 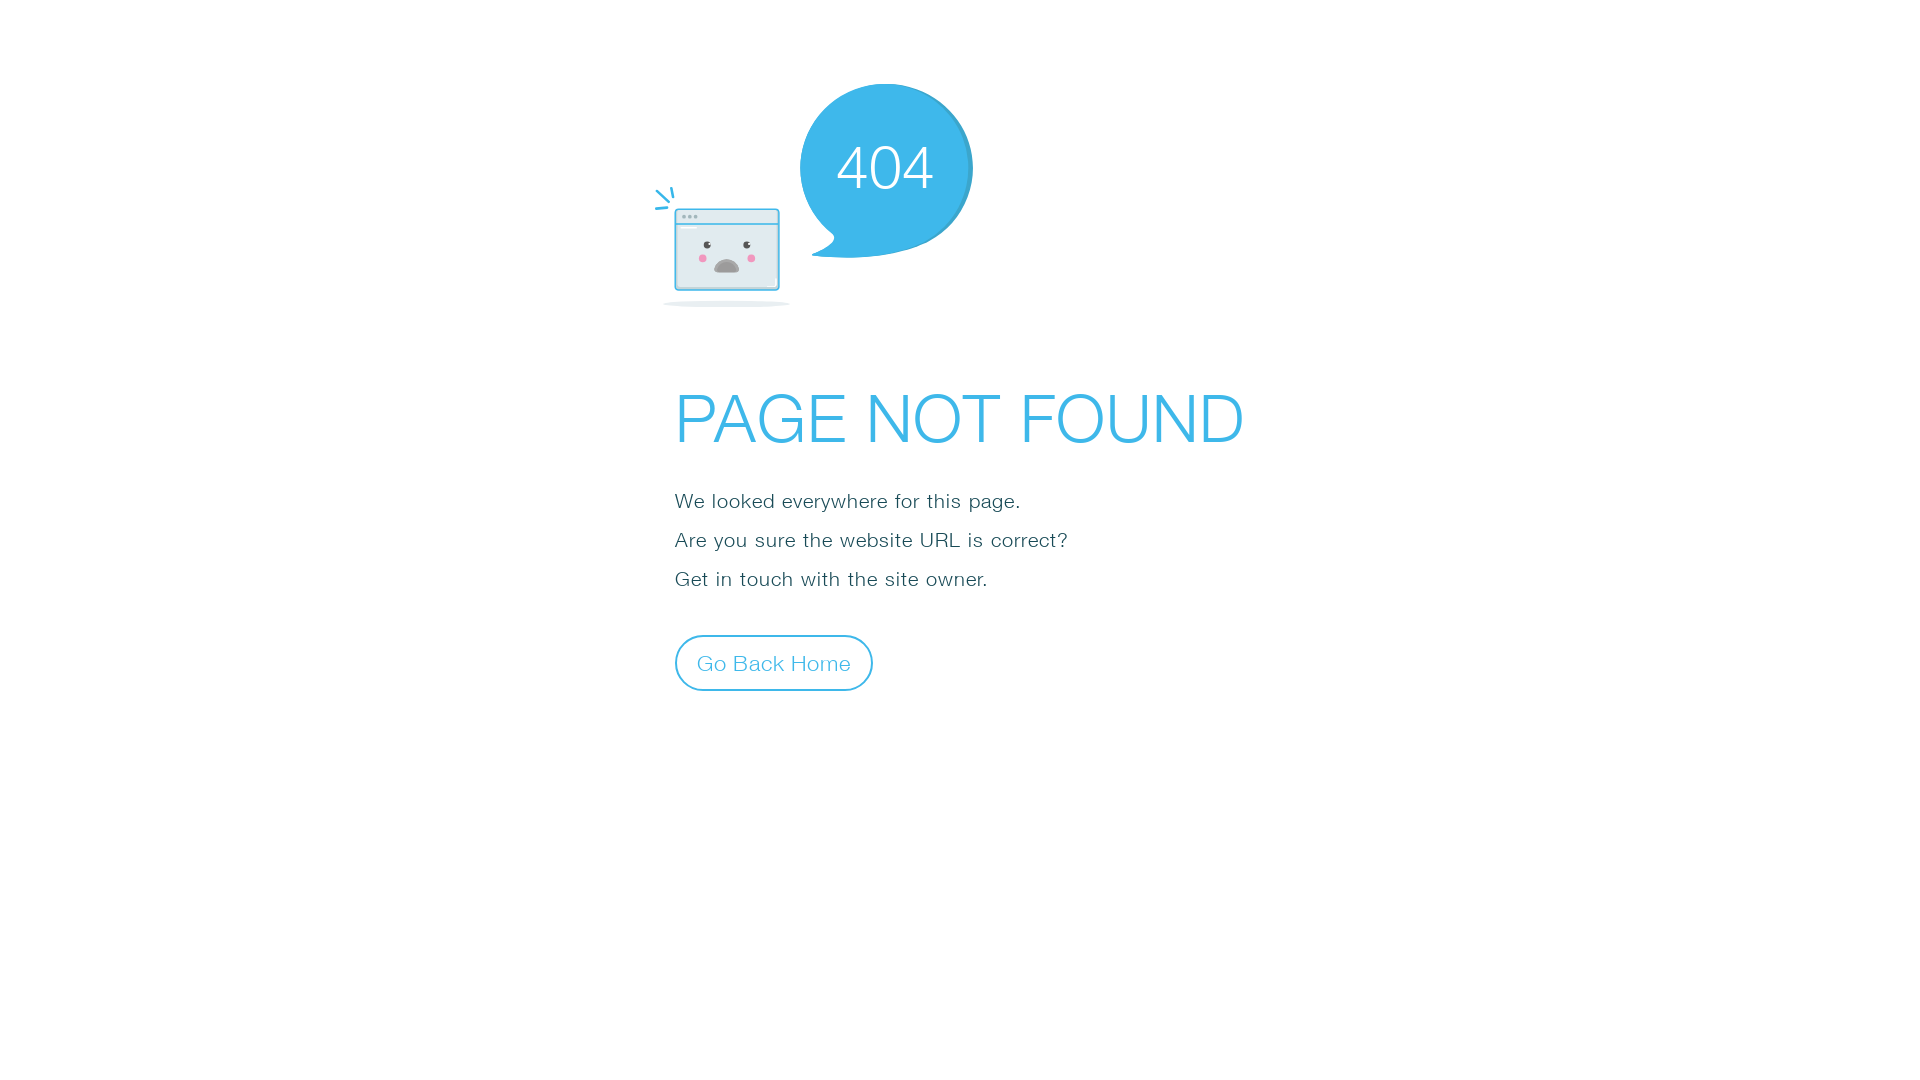 What do you see at coordinates (774, 662) in the screenshot?
I see `Go Back Home` at bounding box center [774, 662].